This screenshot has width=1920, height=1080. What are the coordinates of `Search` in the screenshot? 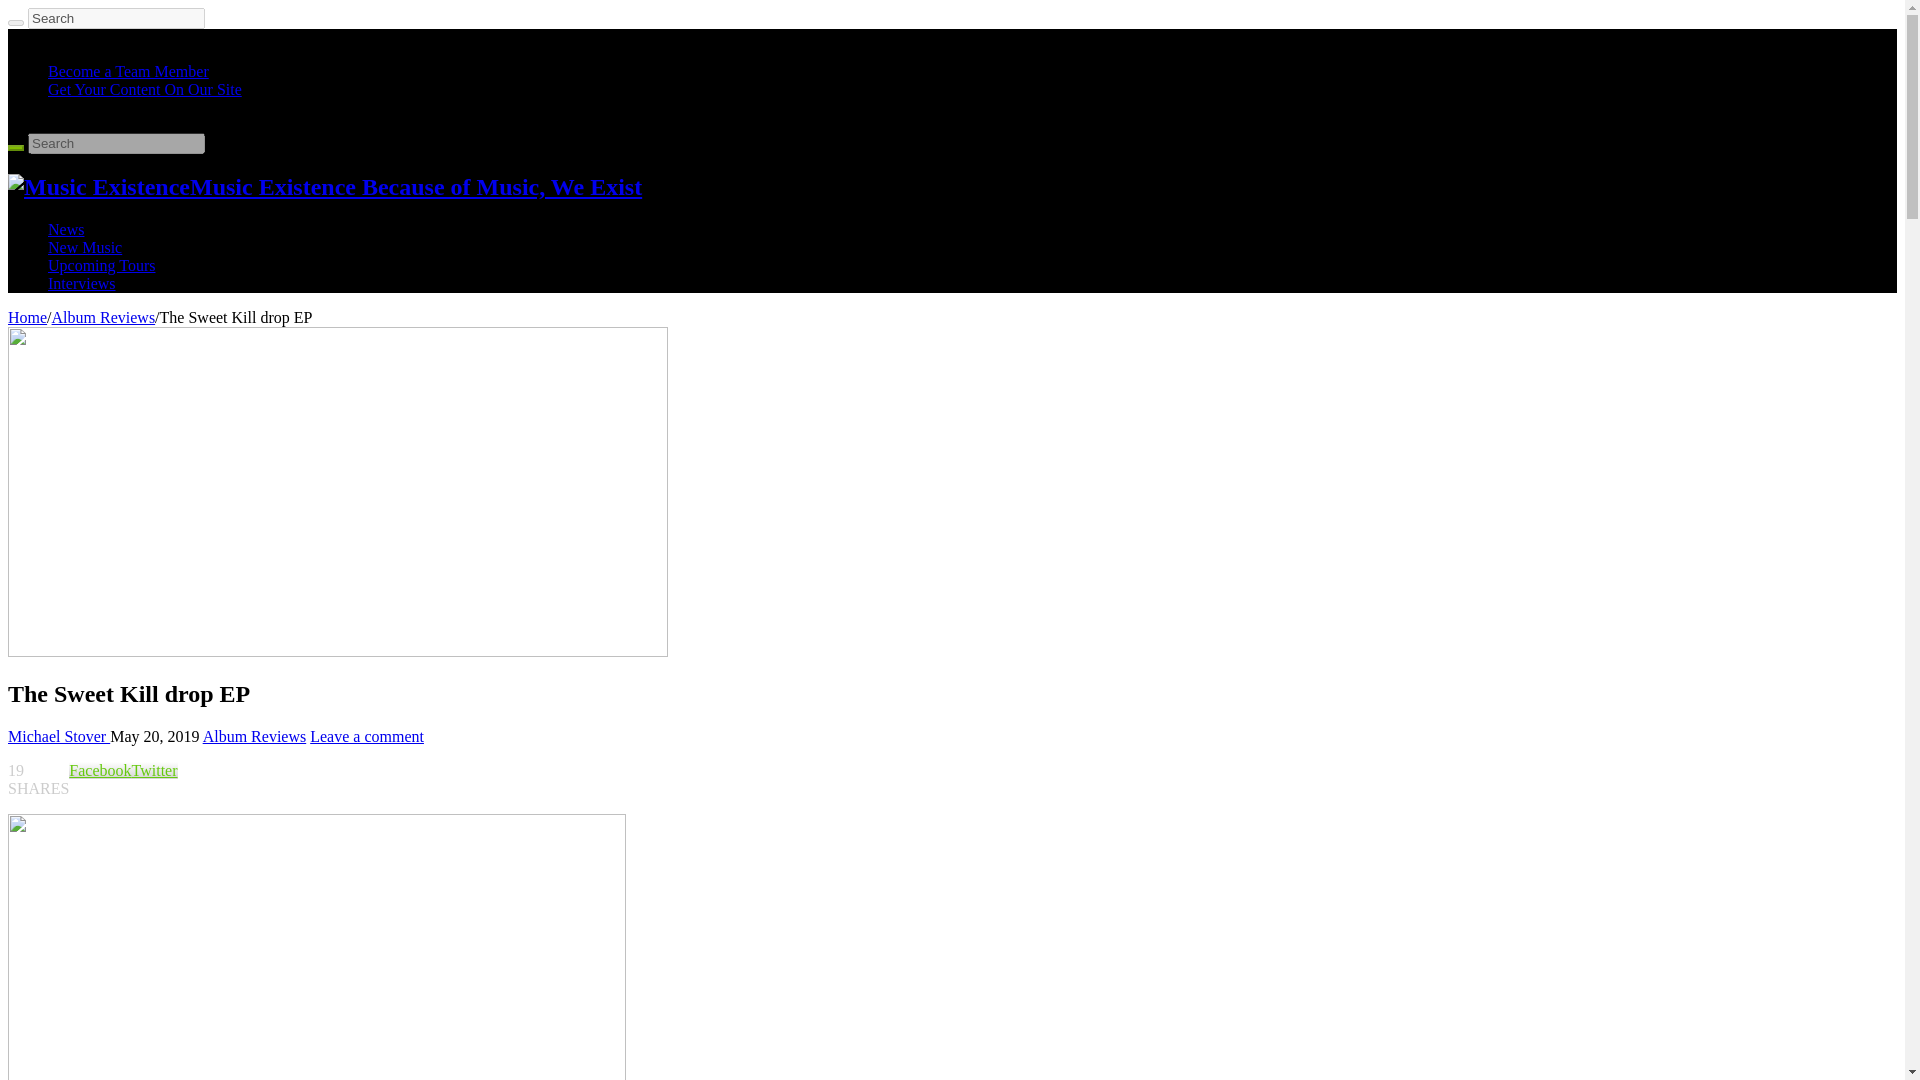 It's located at (15, 148).